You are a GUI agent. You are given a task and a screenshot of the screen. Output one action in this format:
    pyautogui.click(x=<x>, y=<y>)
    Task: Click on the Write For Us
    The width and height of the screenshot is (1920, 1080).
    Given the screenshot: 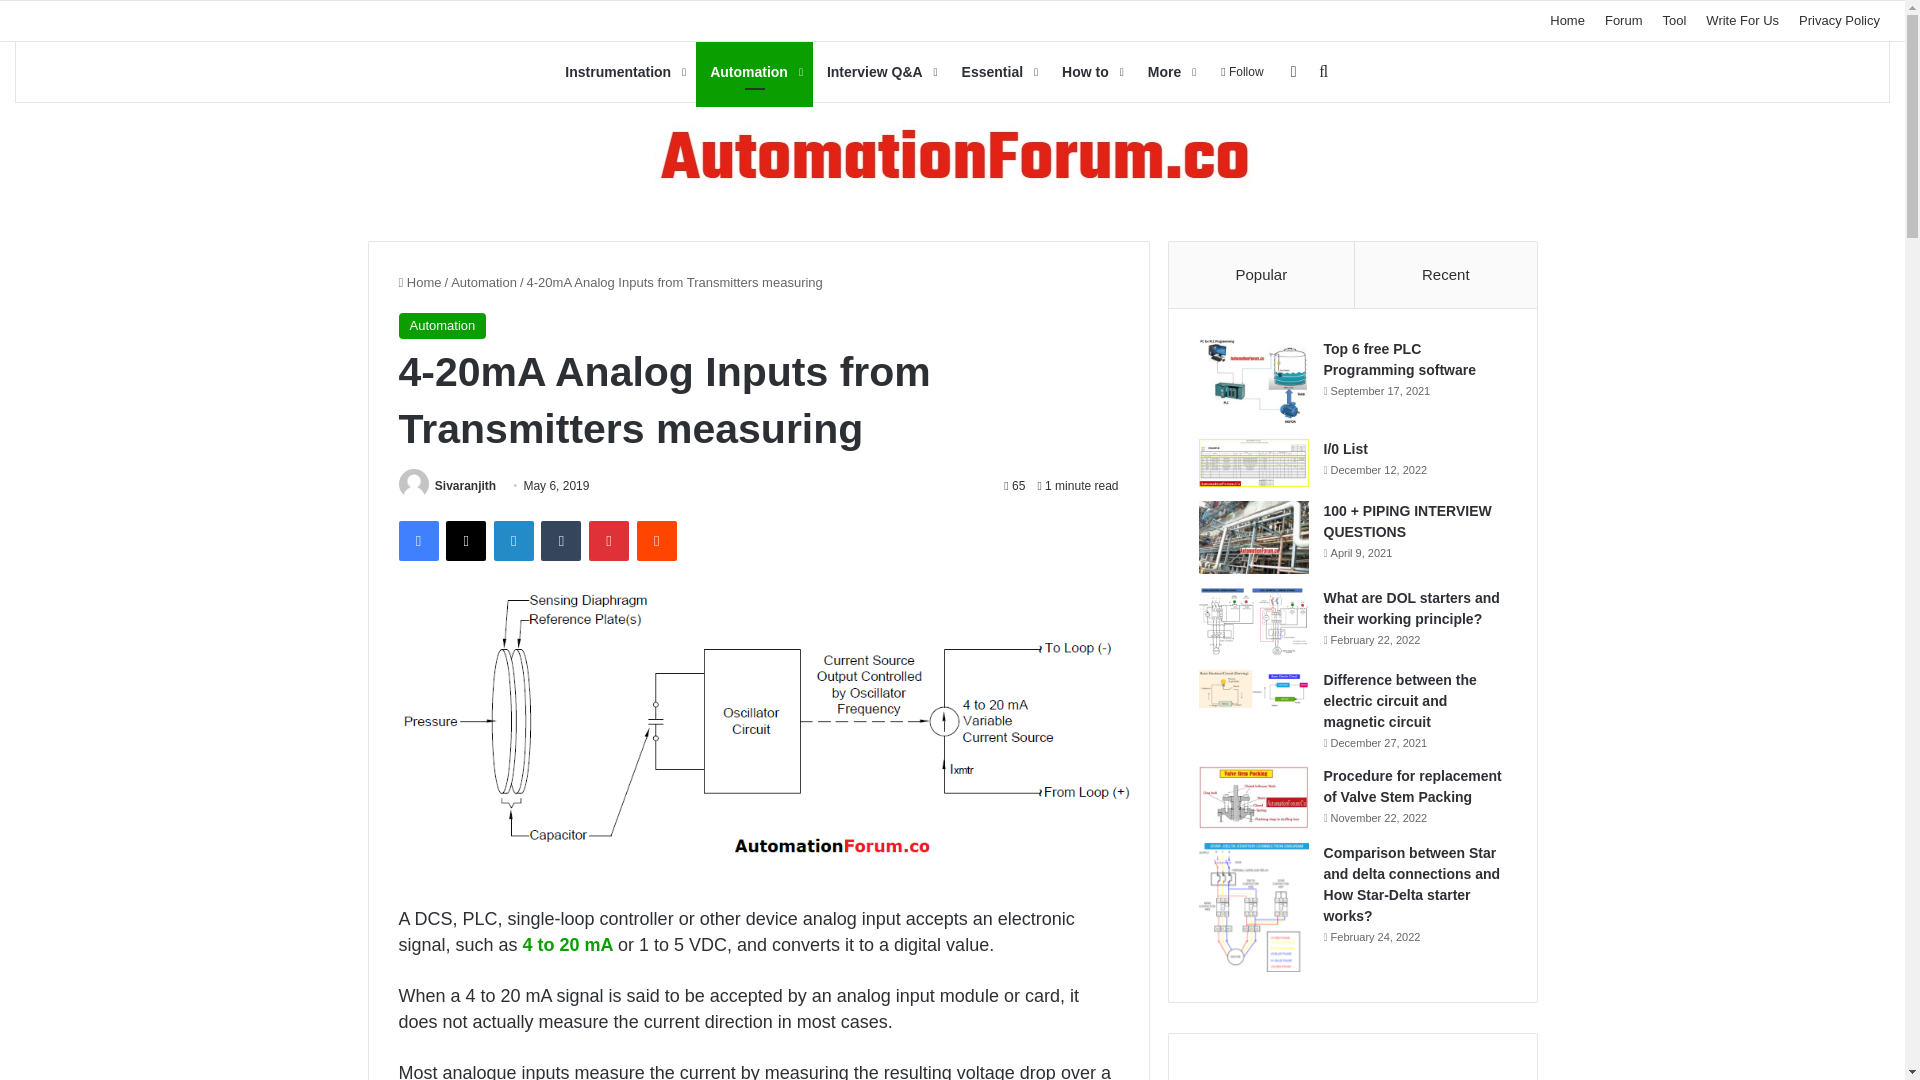 What is the action you would take?
    pyautogui.click(x=1742, y=21)
    